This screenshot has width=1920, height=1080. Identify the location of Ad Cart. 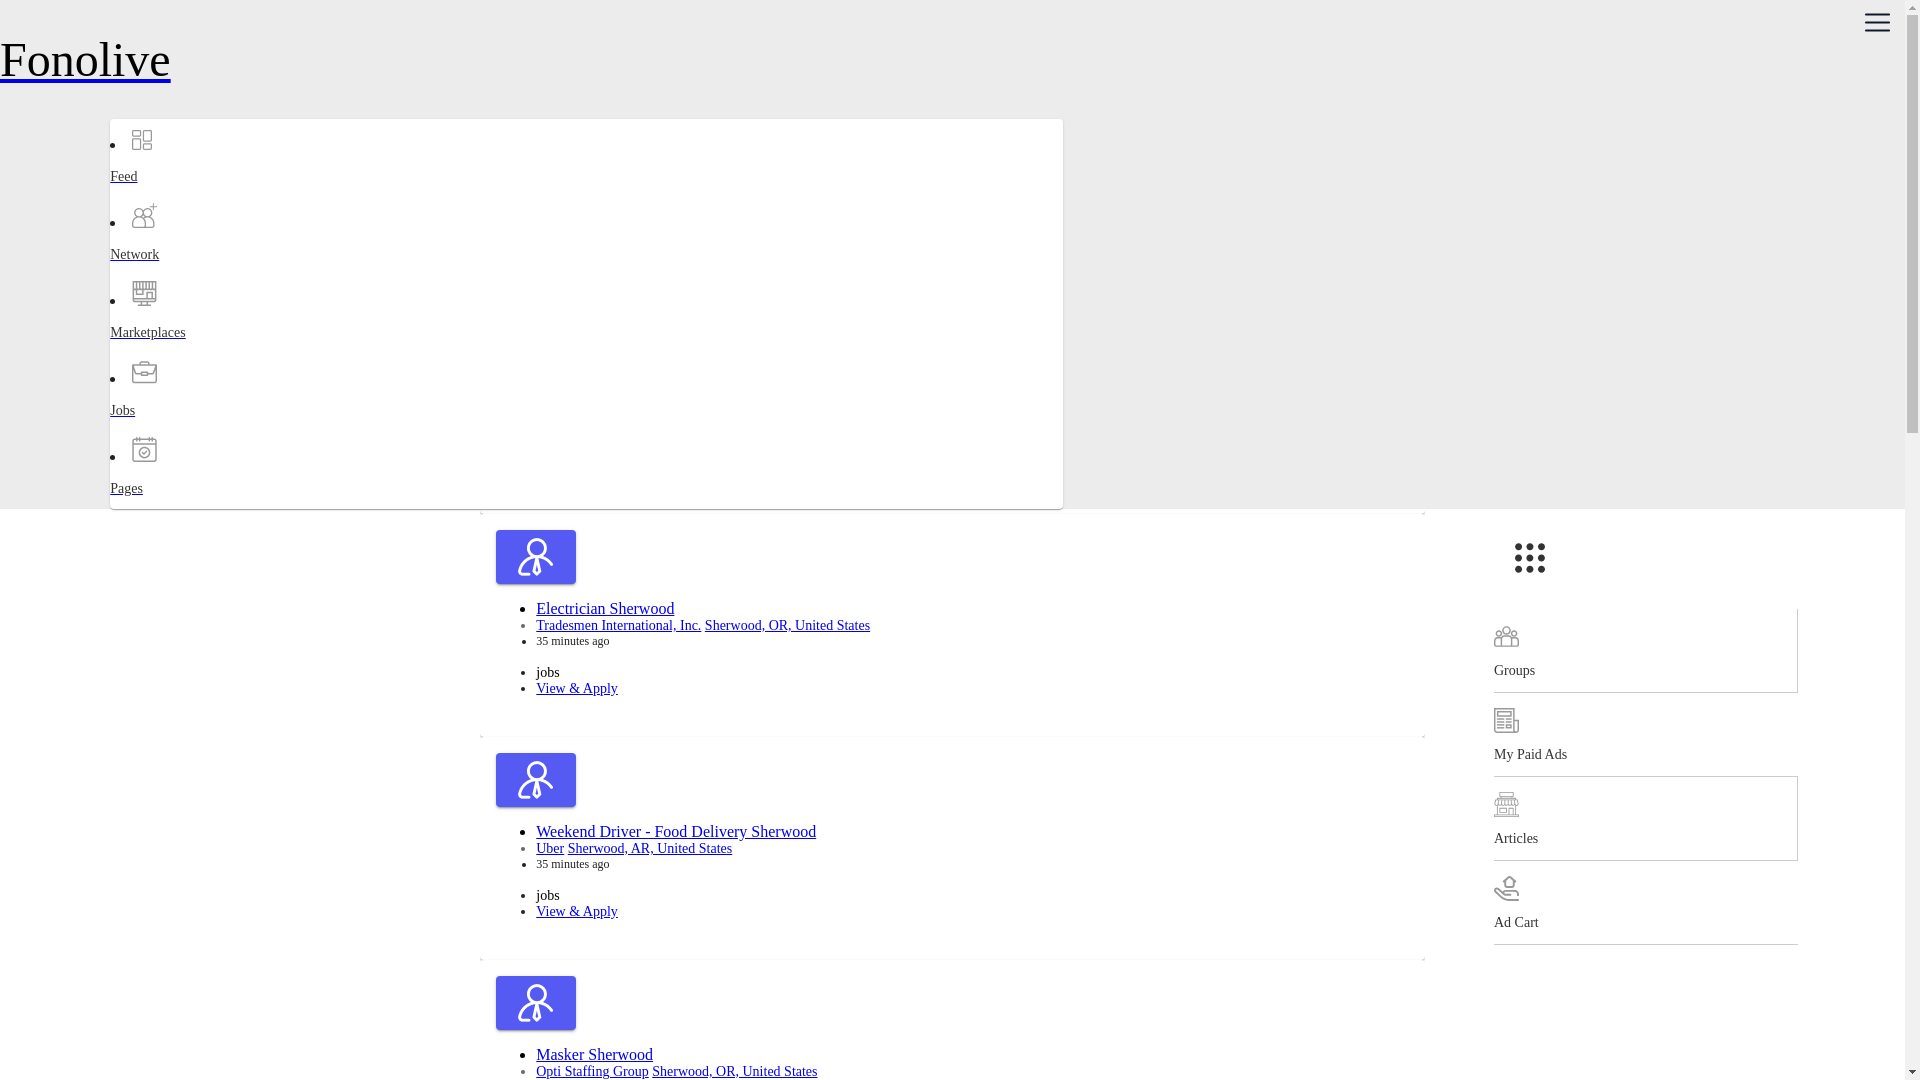
(1645, 902).